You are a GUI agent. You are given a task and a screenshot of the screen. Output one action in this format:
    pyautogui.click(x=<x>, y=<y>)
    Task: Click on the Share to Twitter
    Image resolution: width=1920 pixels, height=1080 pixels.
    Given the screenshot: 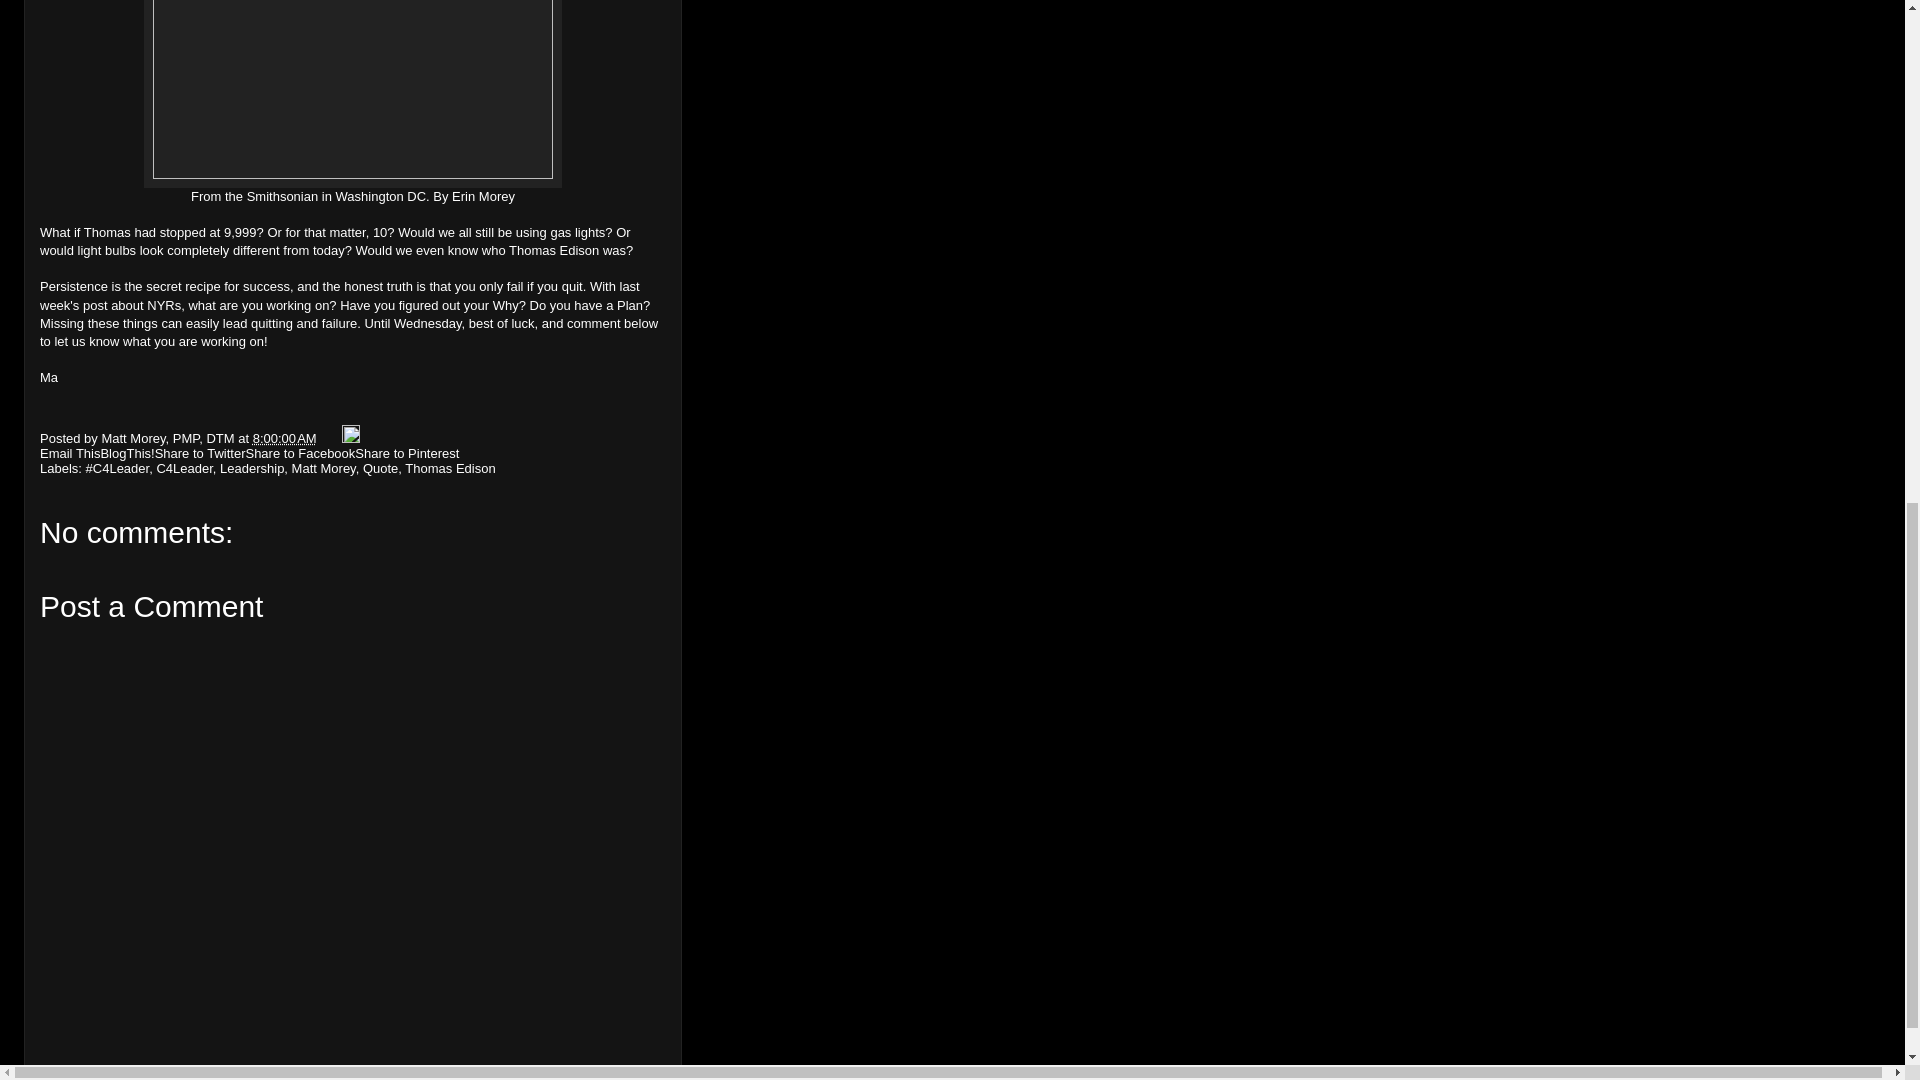 What is the action you would take?
    pyautogui.click(x=200, y=454)
    